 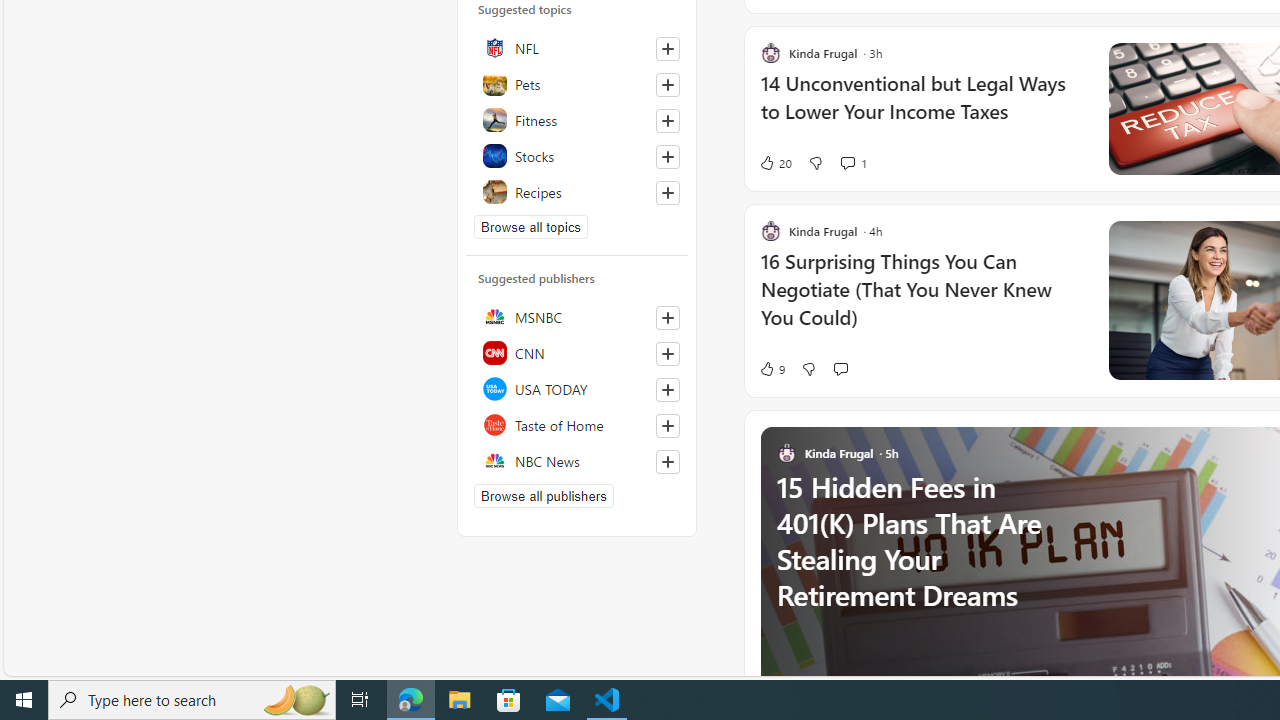 I want to click on Browse all publishers, so click(x=544, y=496).